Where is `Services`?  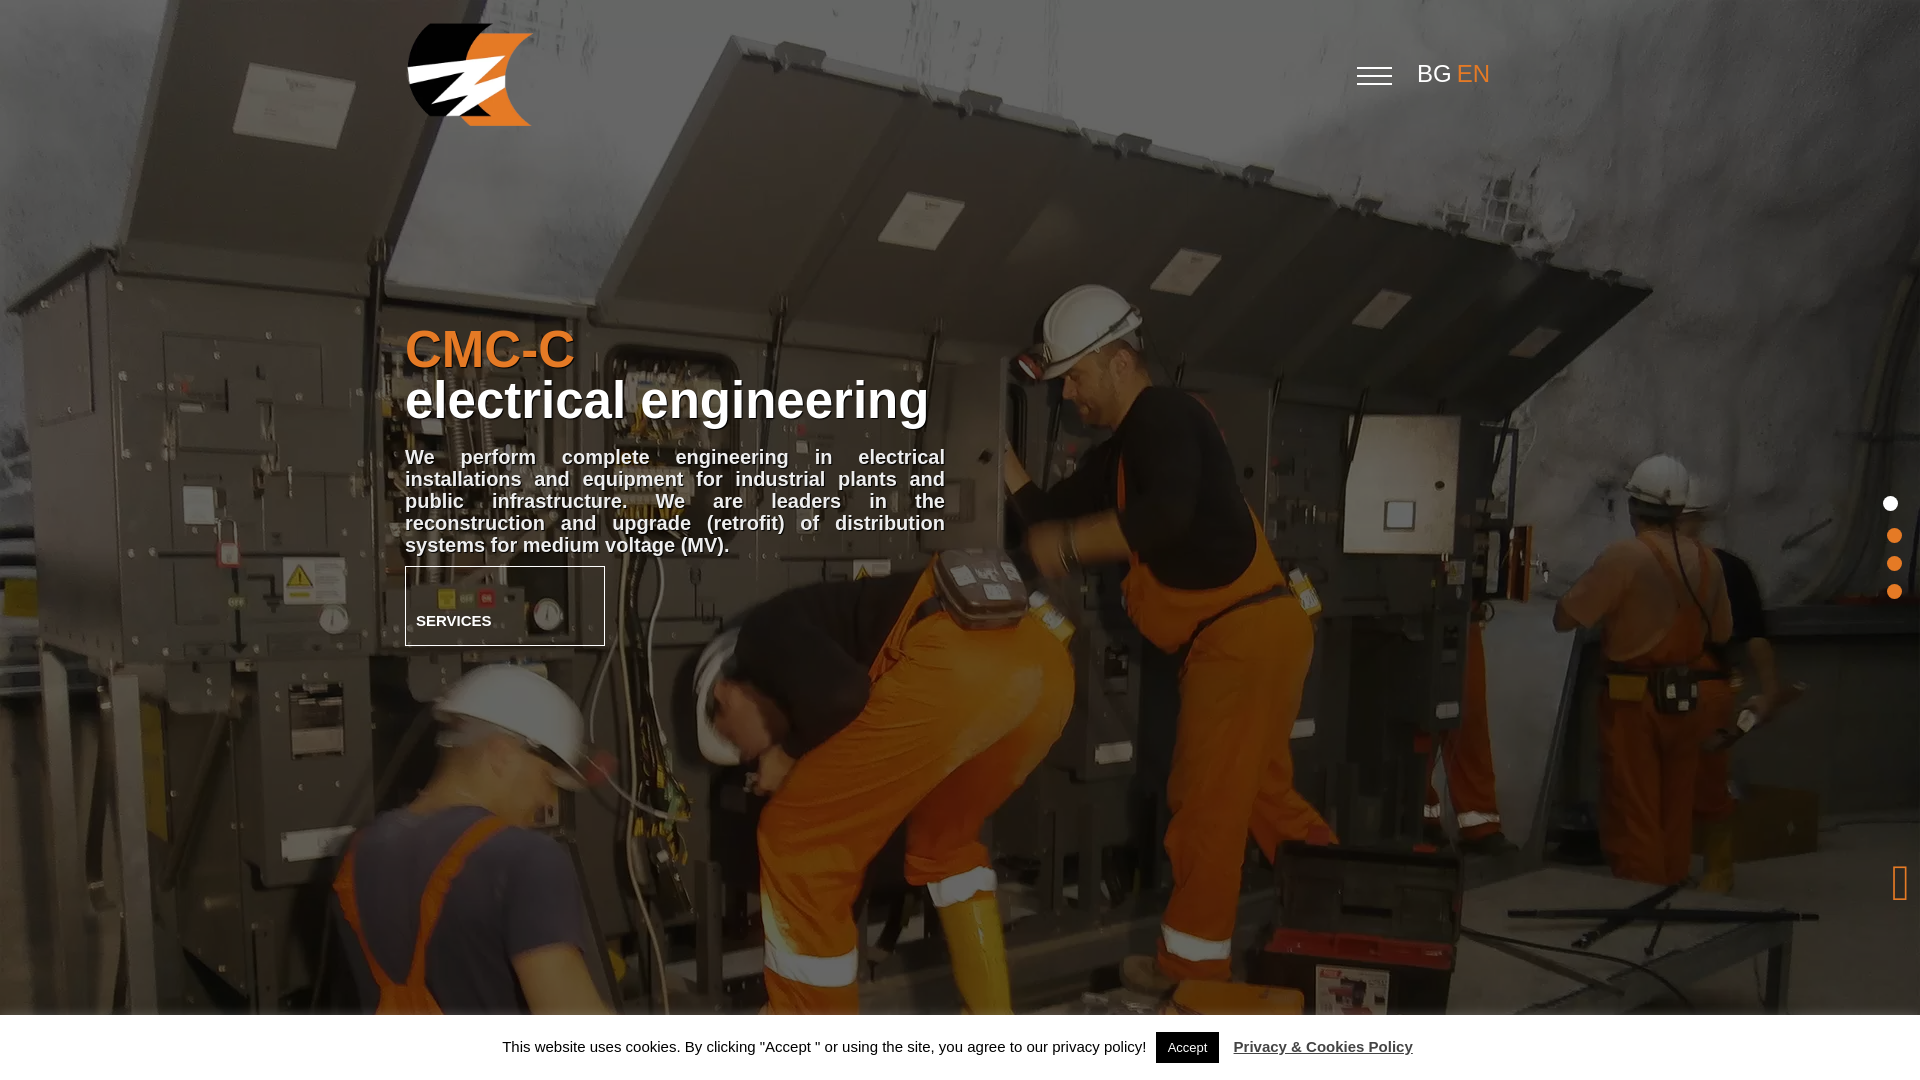 Services is located at coordinates (504, 605).